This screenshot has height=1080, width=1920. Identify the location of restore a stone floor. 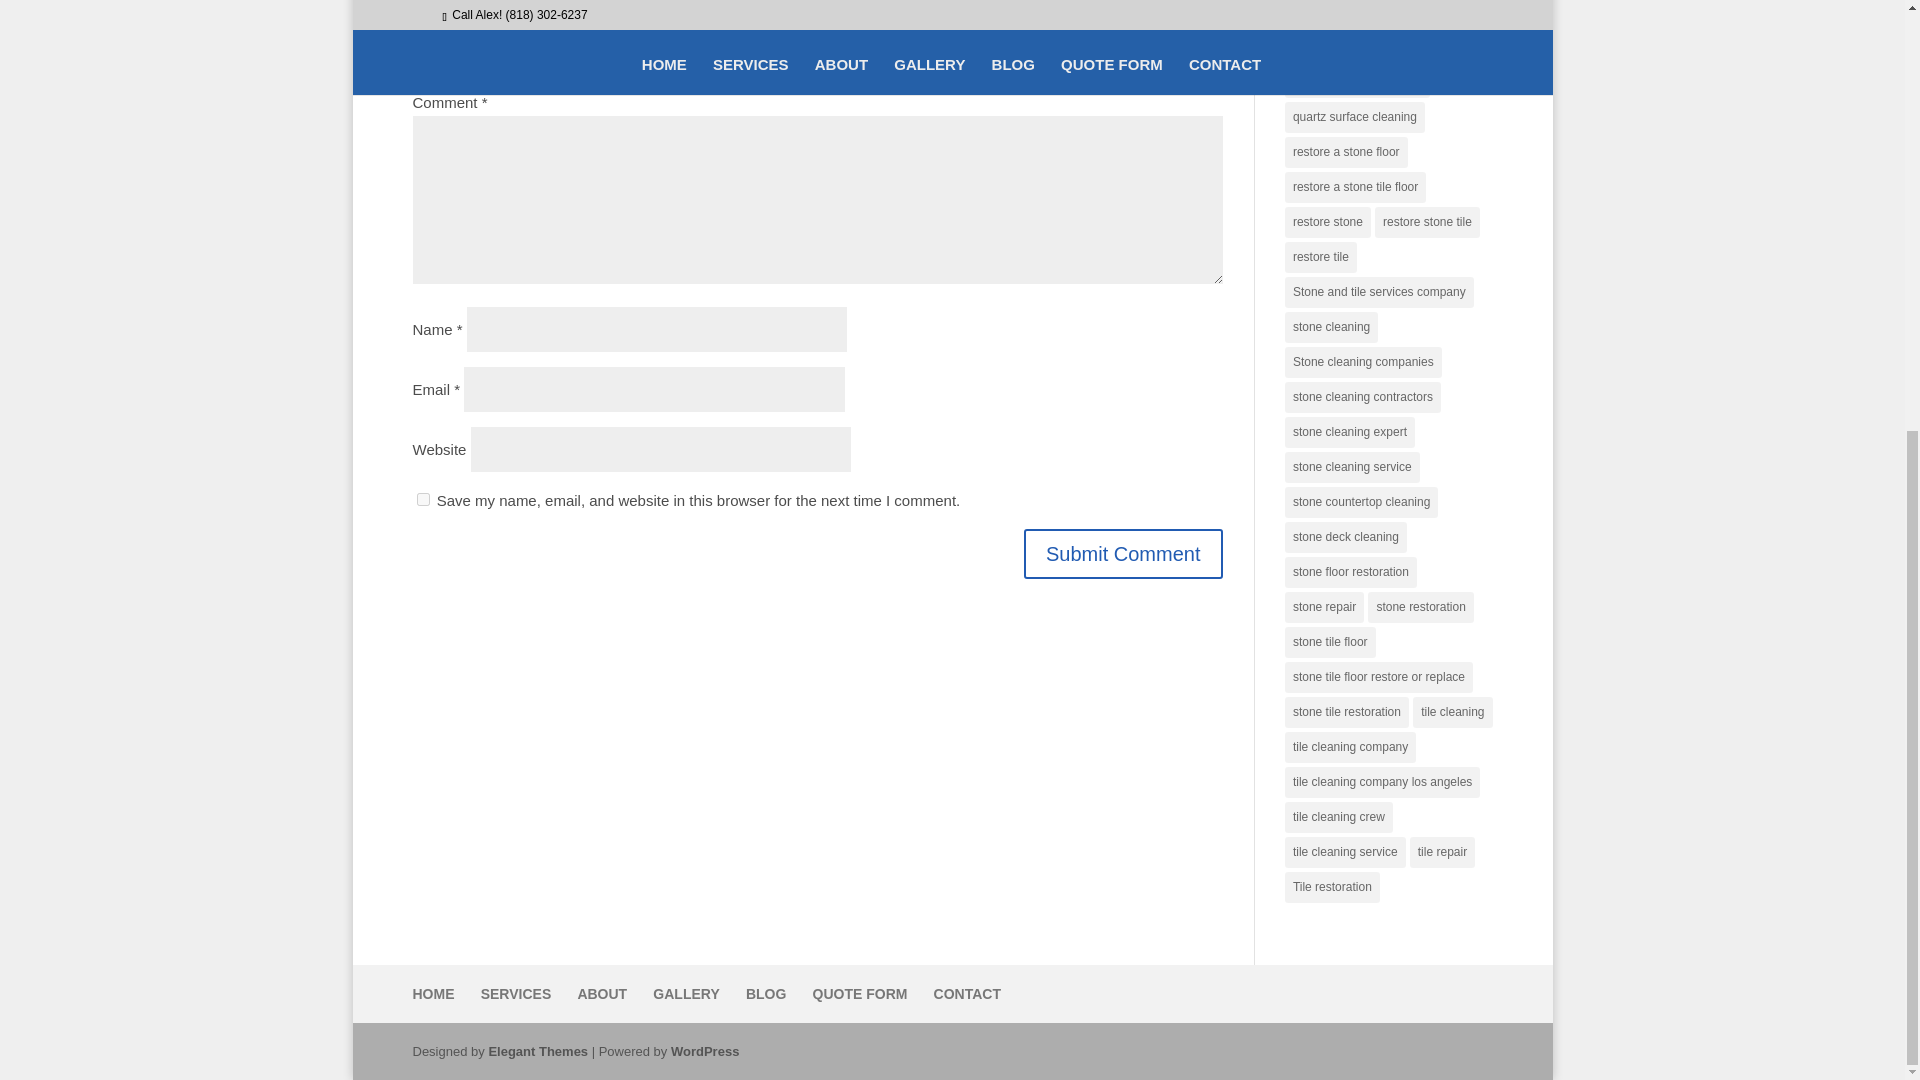
(1346, 152).